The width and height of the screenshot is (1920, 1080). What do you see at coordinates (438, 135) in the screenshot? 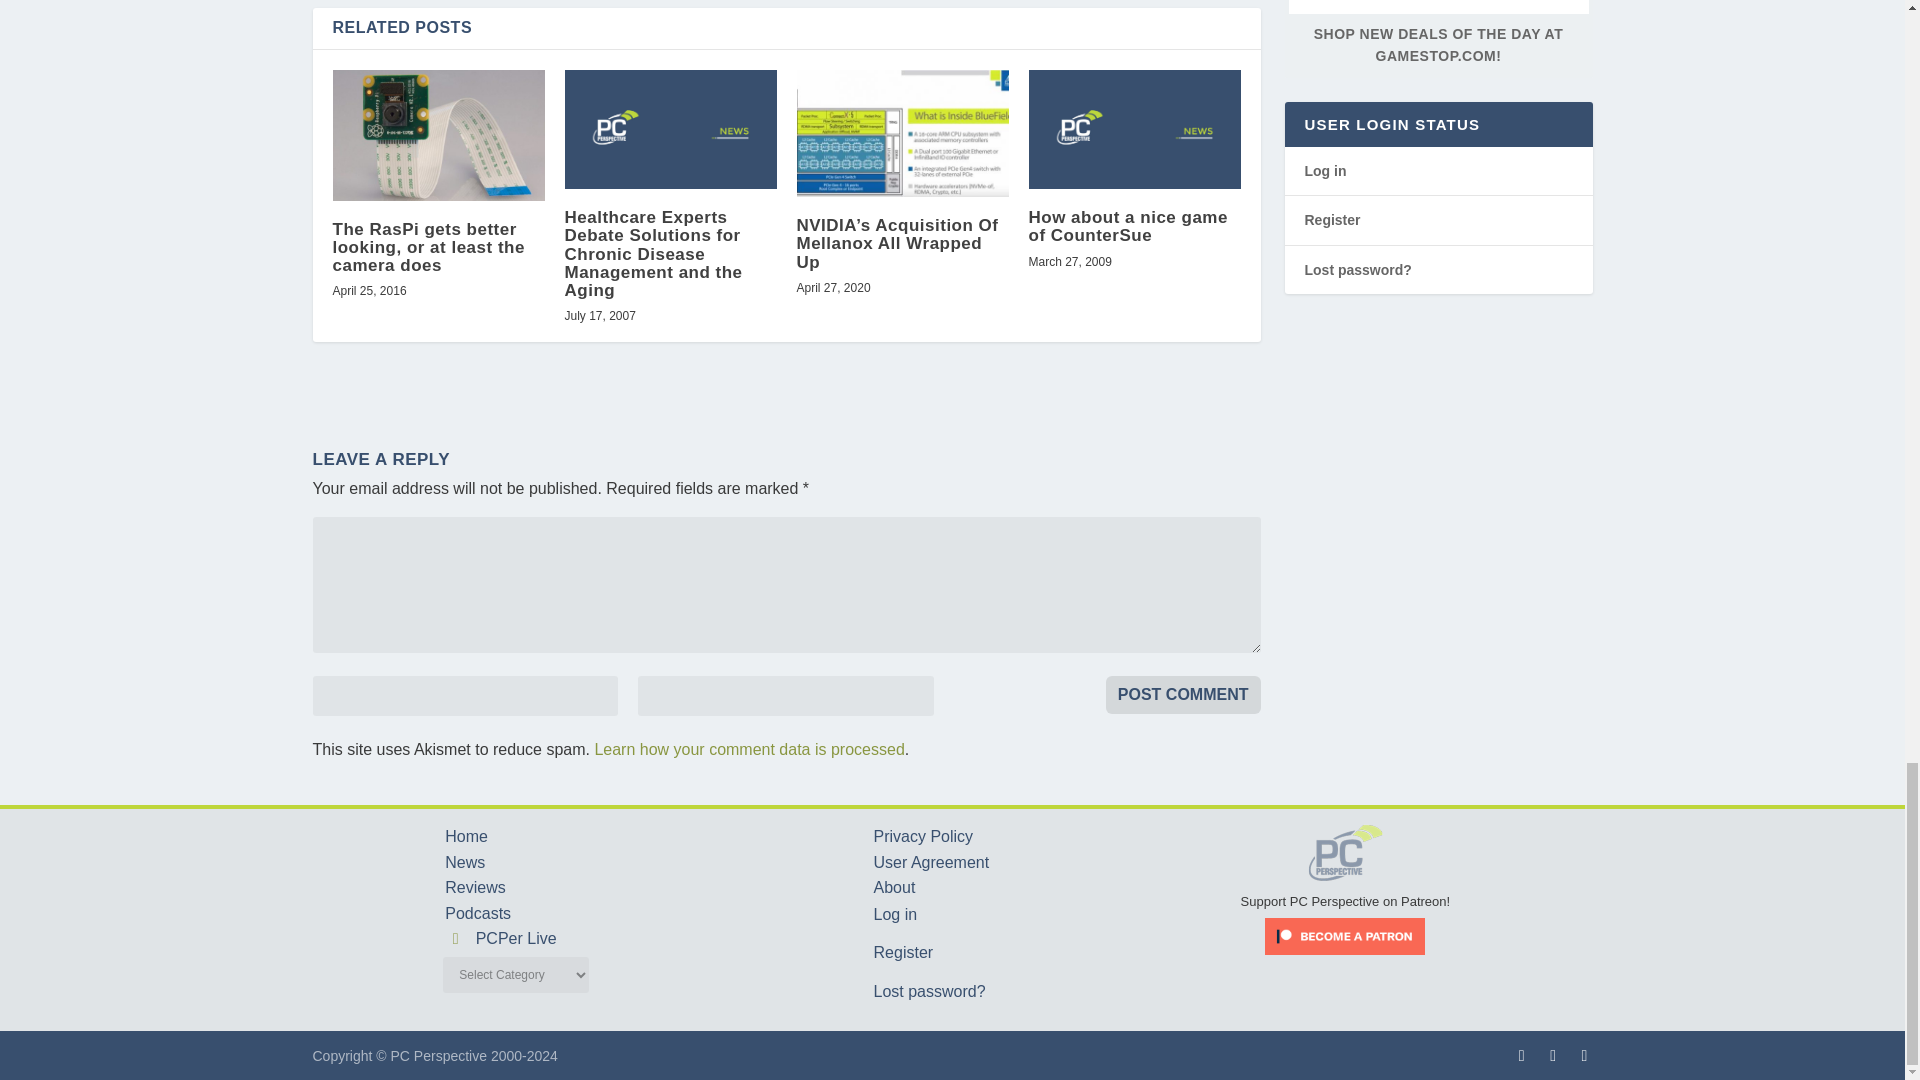
I see `The RasPi gets better looking, or at least the camera does` at bounding box center [438, 135].